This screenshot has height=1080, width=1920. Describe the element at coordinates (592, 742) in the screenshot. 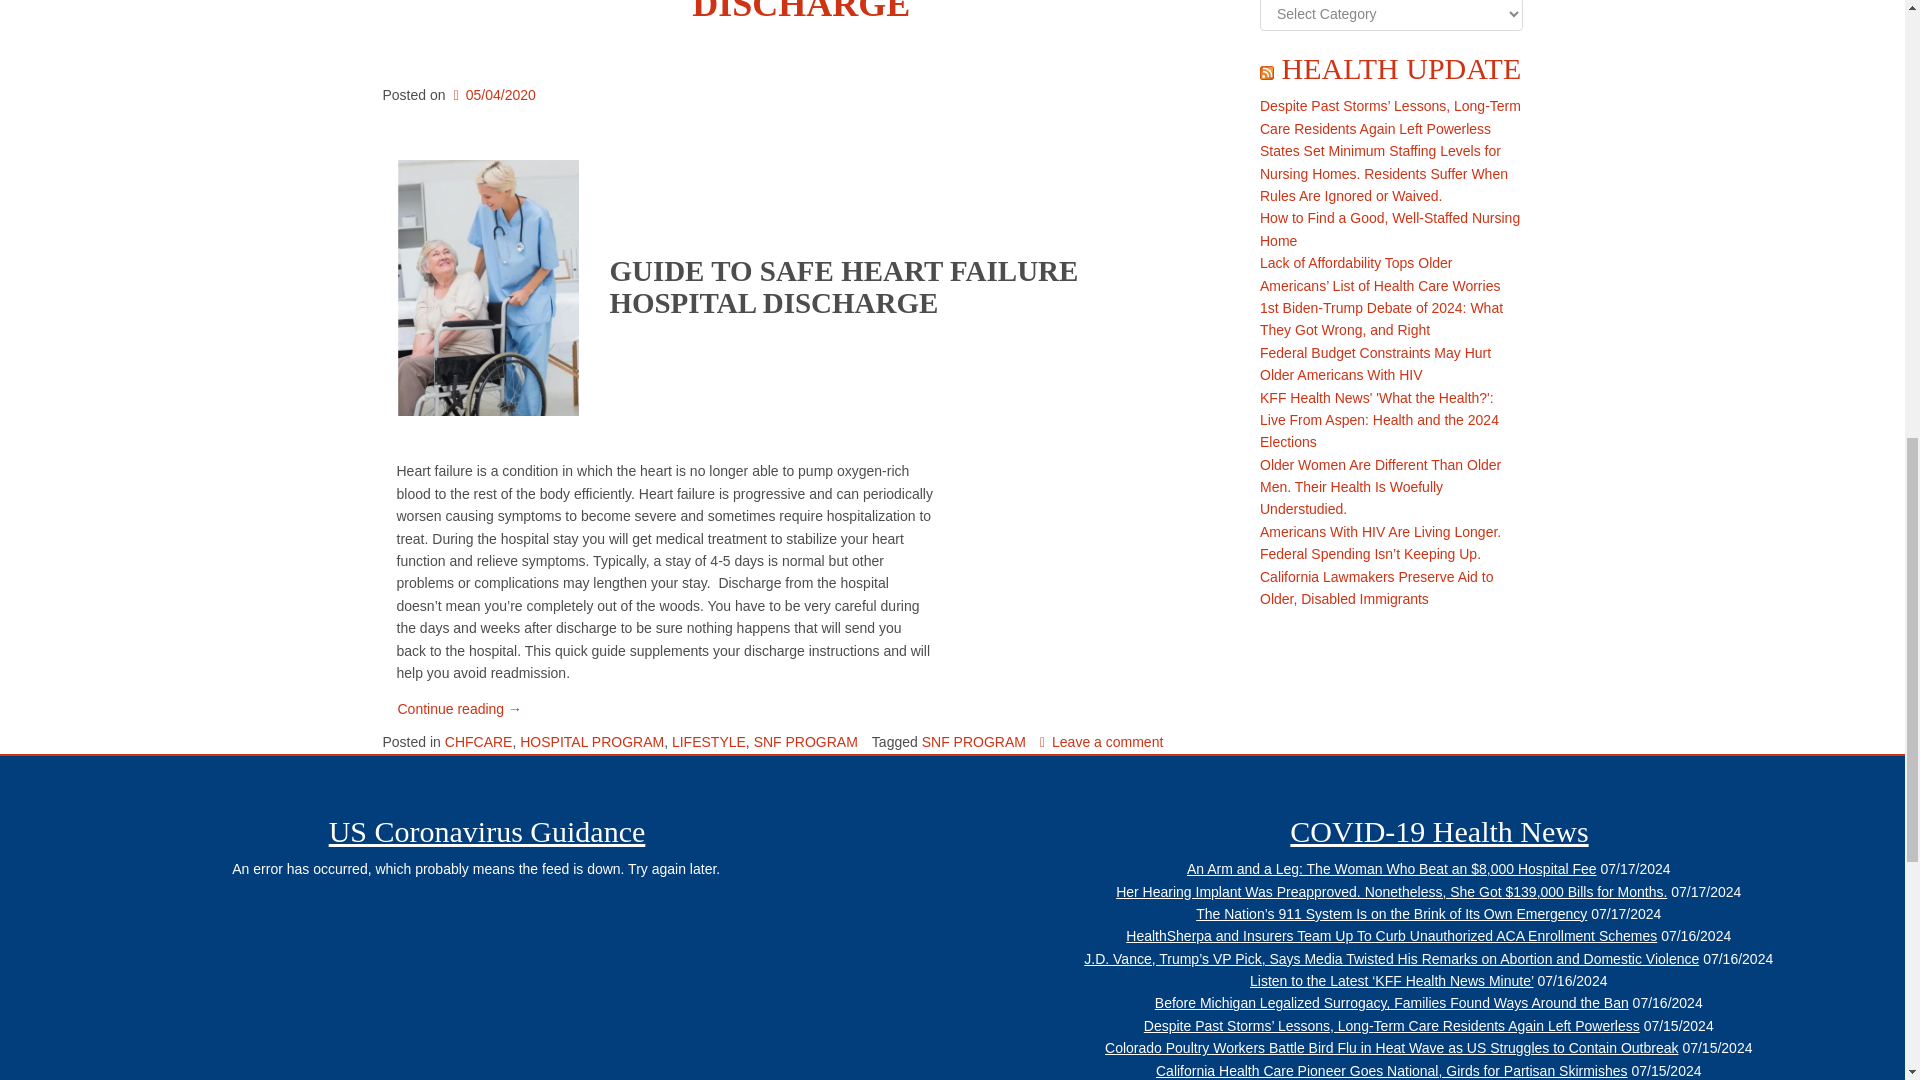

I see `HOSPITAL PROGRAM` at that location.